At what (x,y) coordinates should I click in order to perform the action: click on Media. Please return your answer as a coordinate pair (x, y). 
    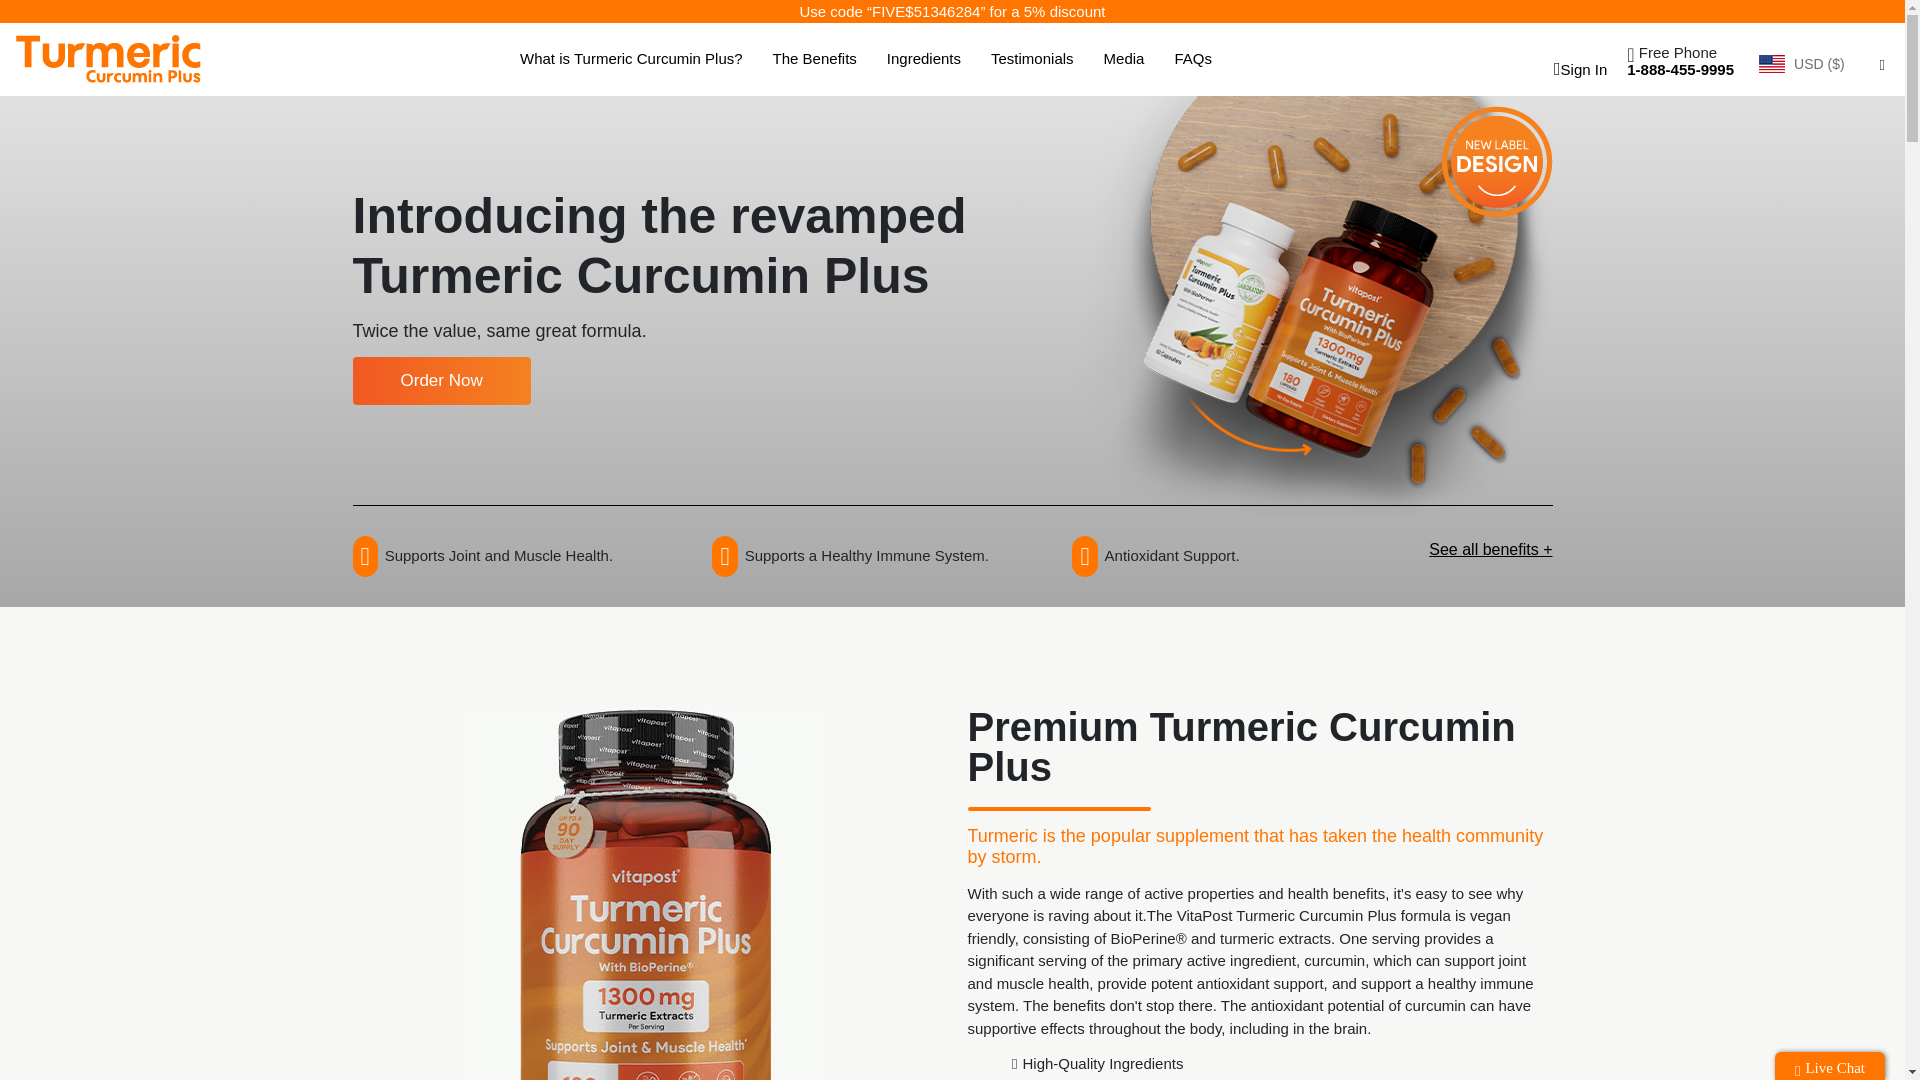
    Looking at the image, I should click on (1124, 59).